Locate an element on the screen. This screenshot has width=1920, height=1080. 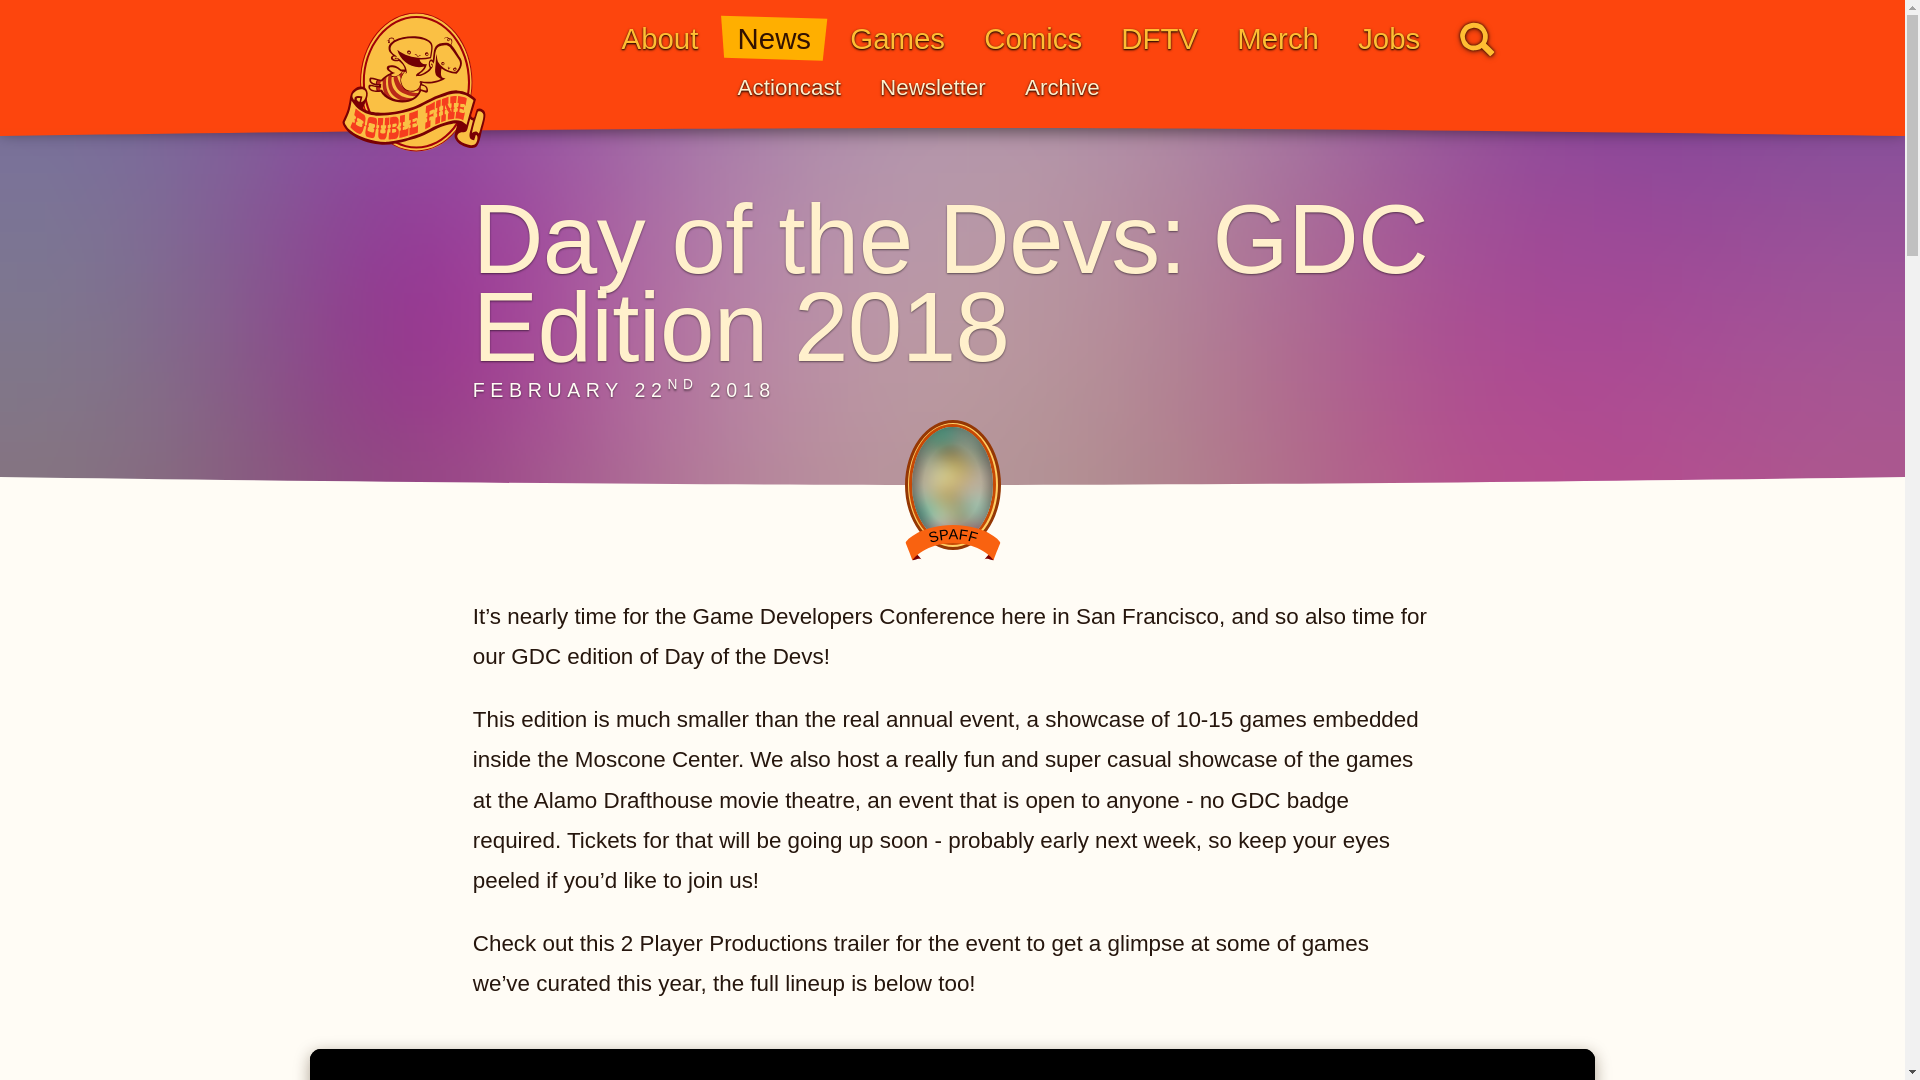
Actioncast is located at coordinates (788, 88).